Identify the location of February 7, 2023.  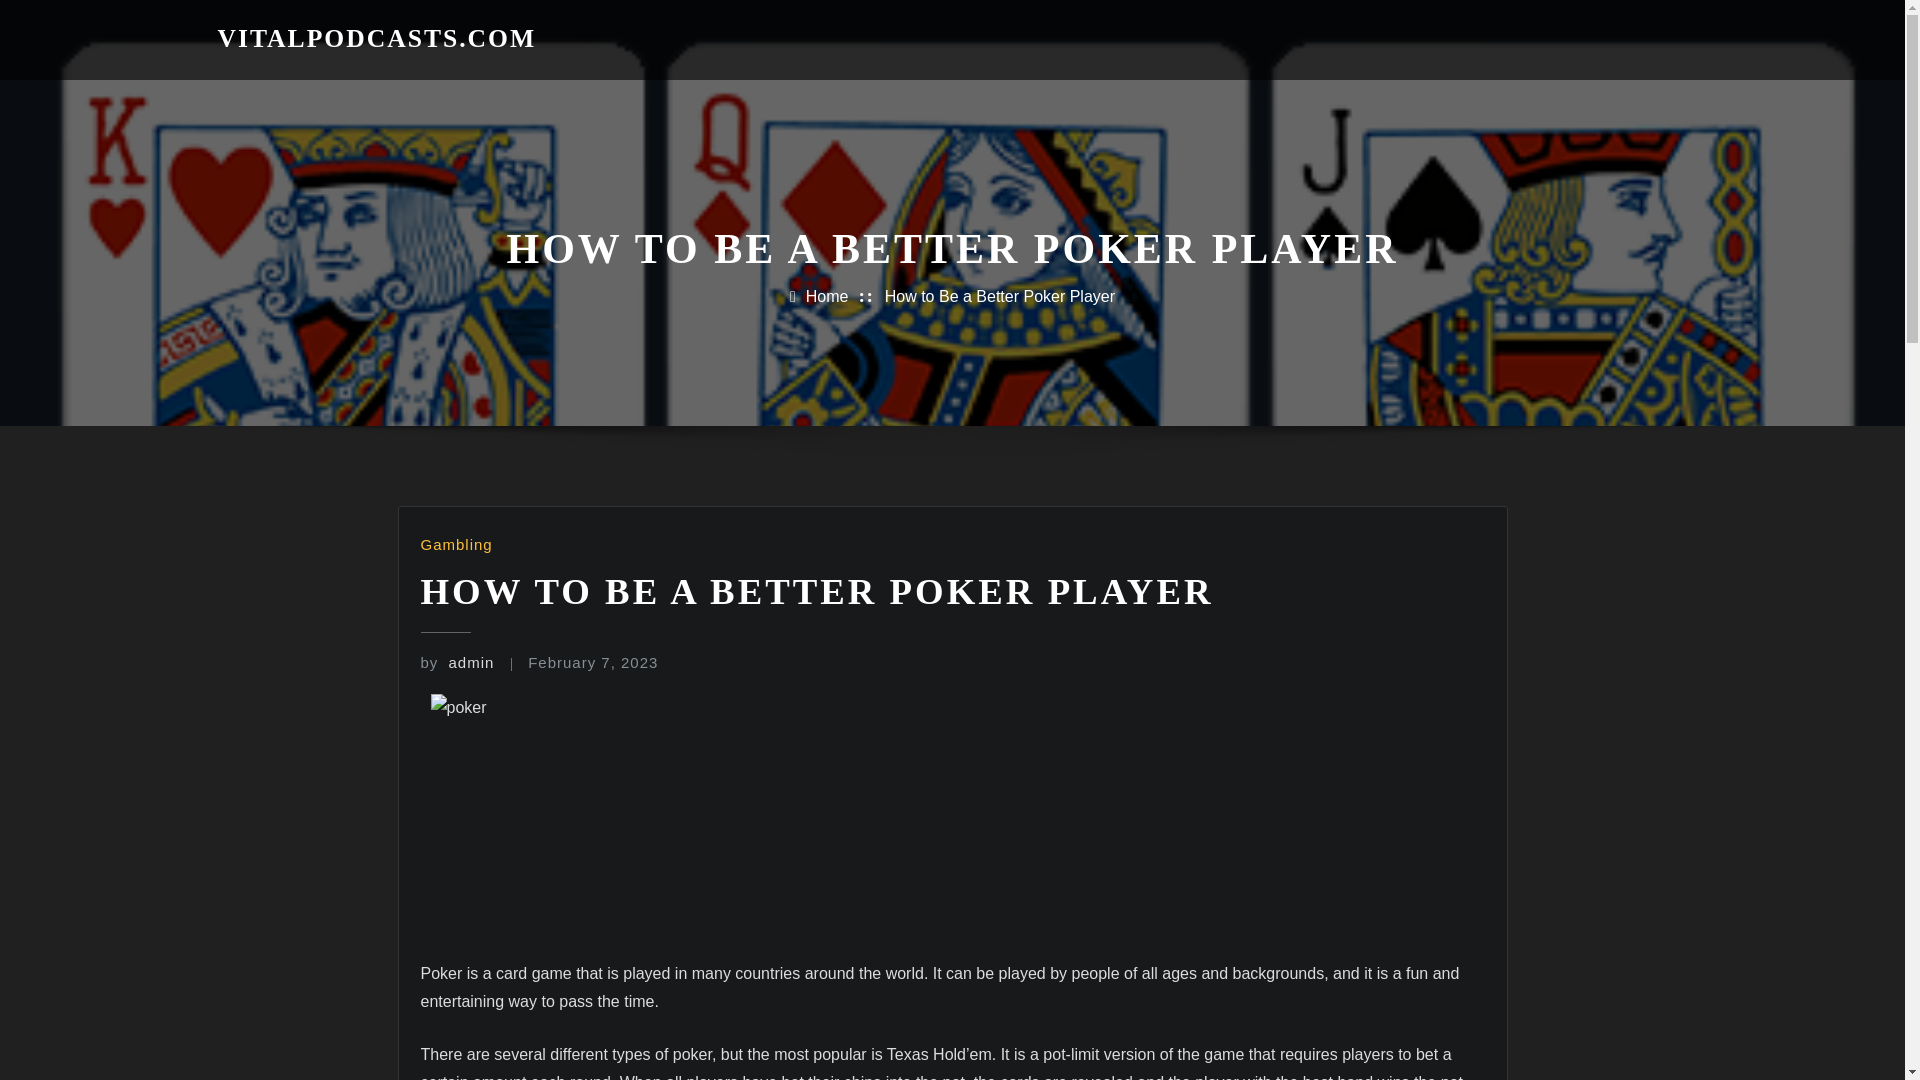
(593, 662).